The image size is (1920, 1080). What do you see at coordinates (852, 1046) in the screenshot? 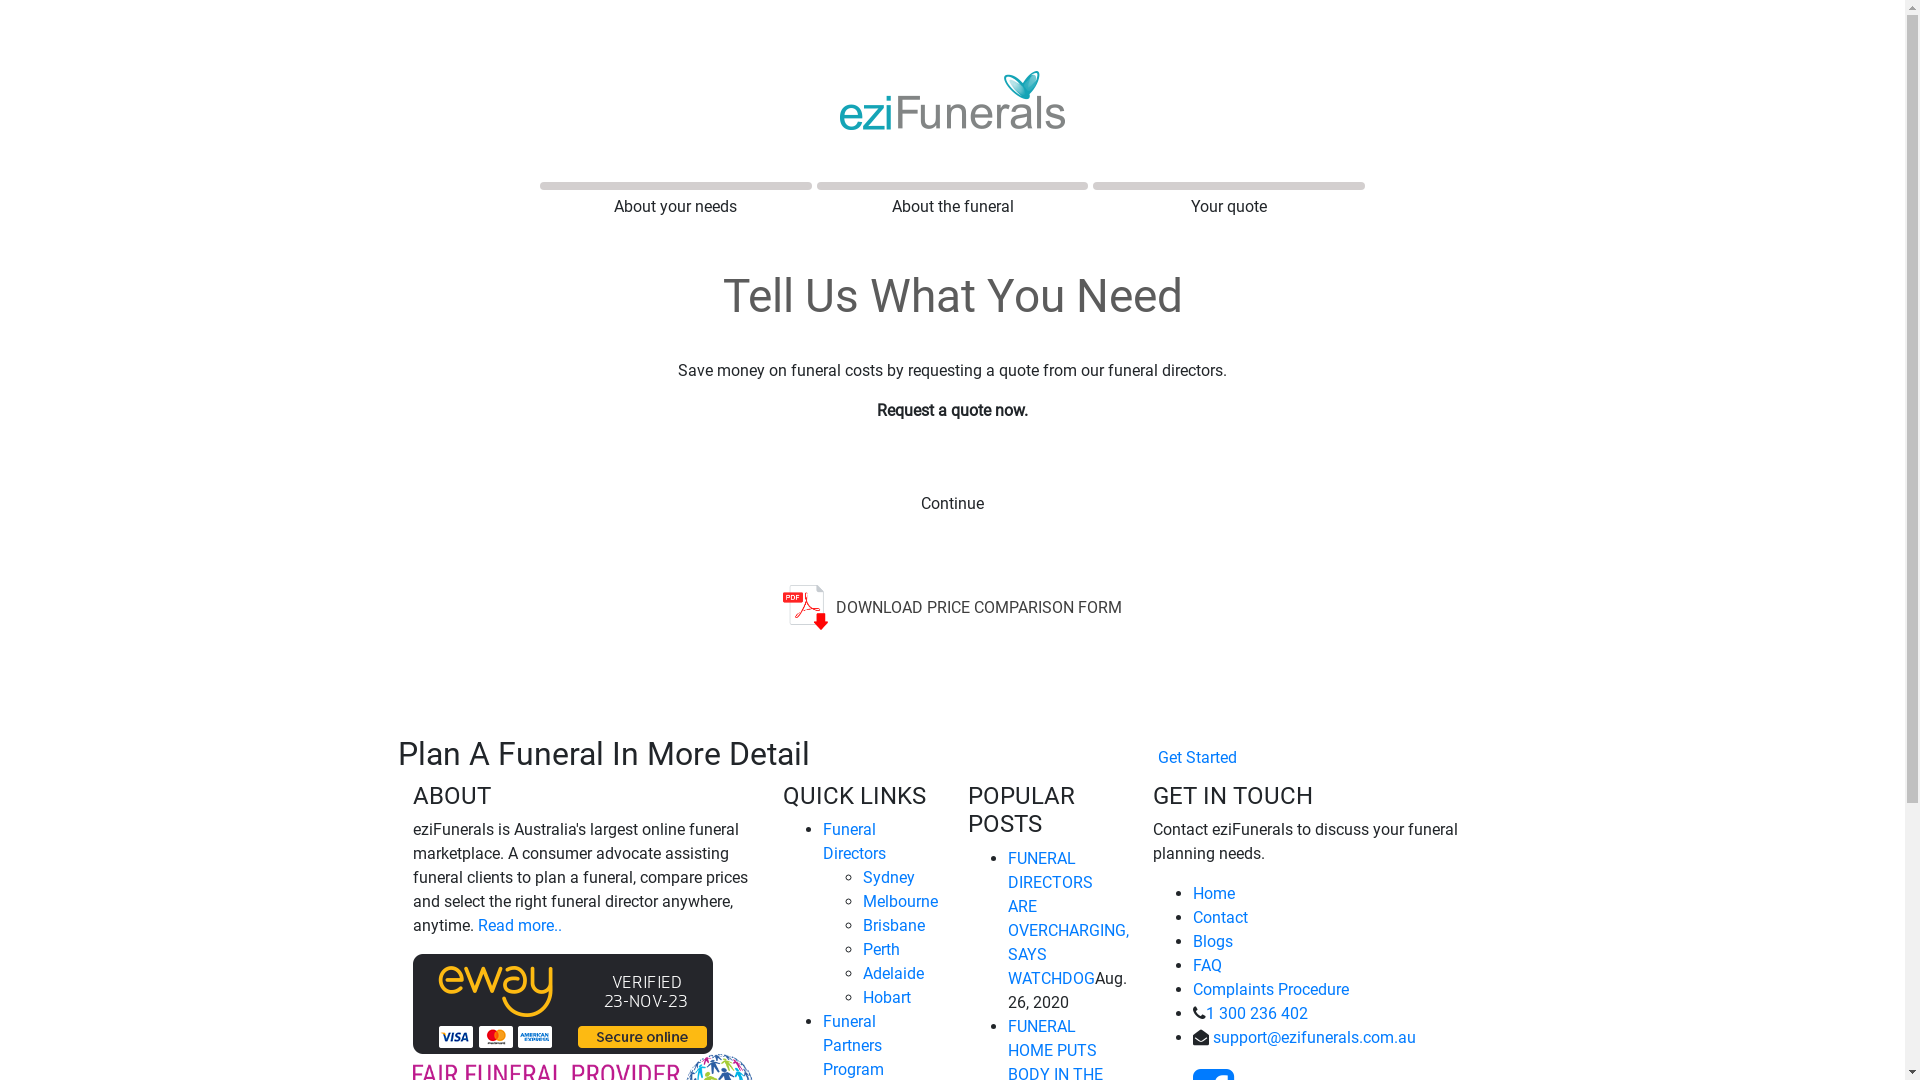
I see `Funeral Partners Program` at bounding box center [852, 1046].